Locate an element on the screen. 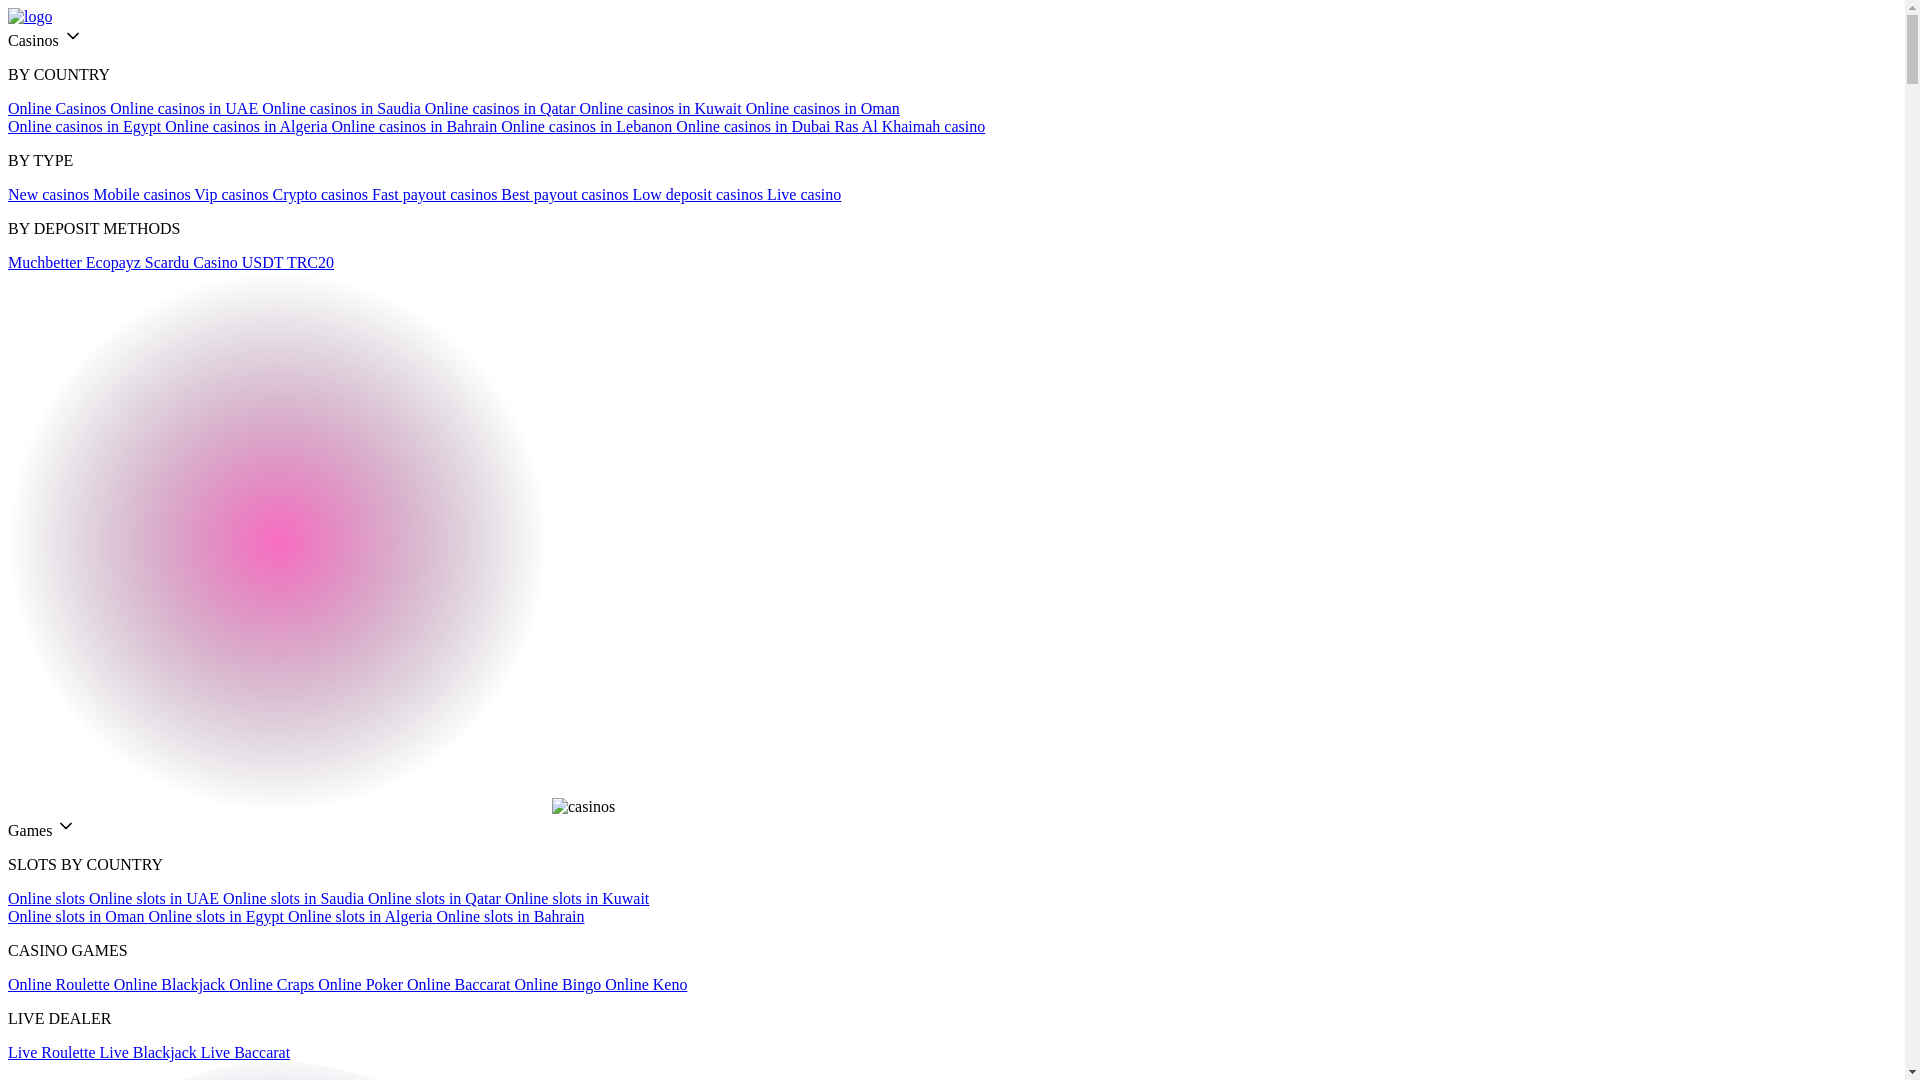  Muchbetter is located at coordinates (46, 262).